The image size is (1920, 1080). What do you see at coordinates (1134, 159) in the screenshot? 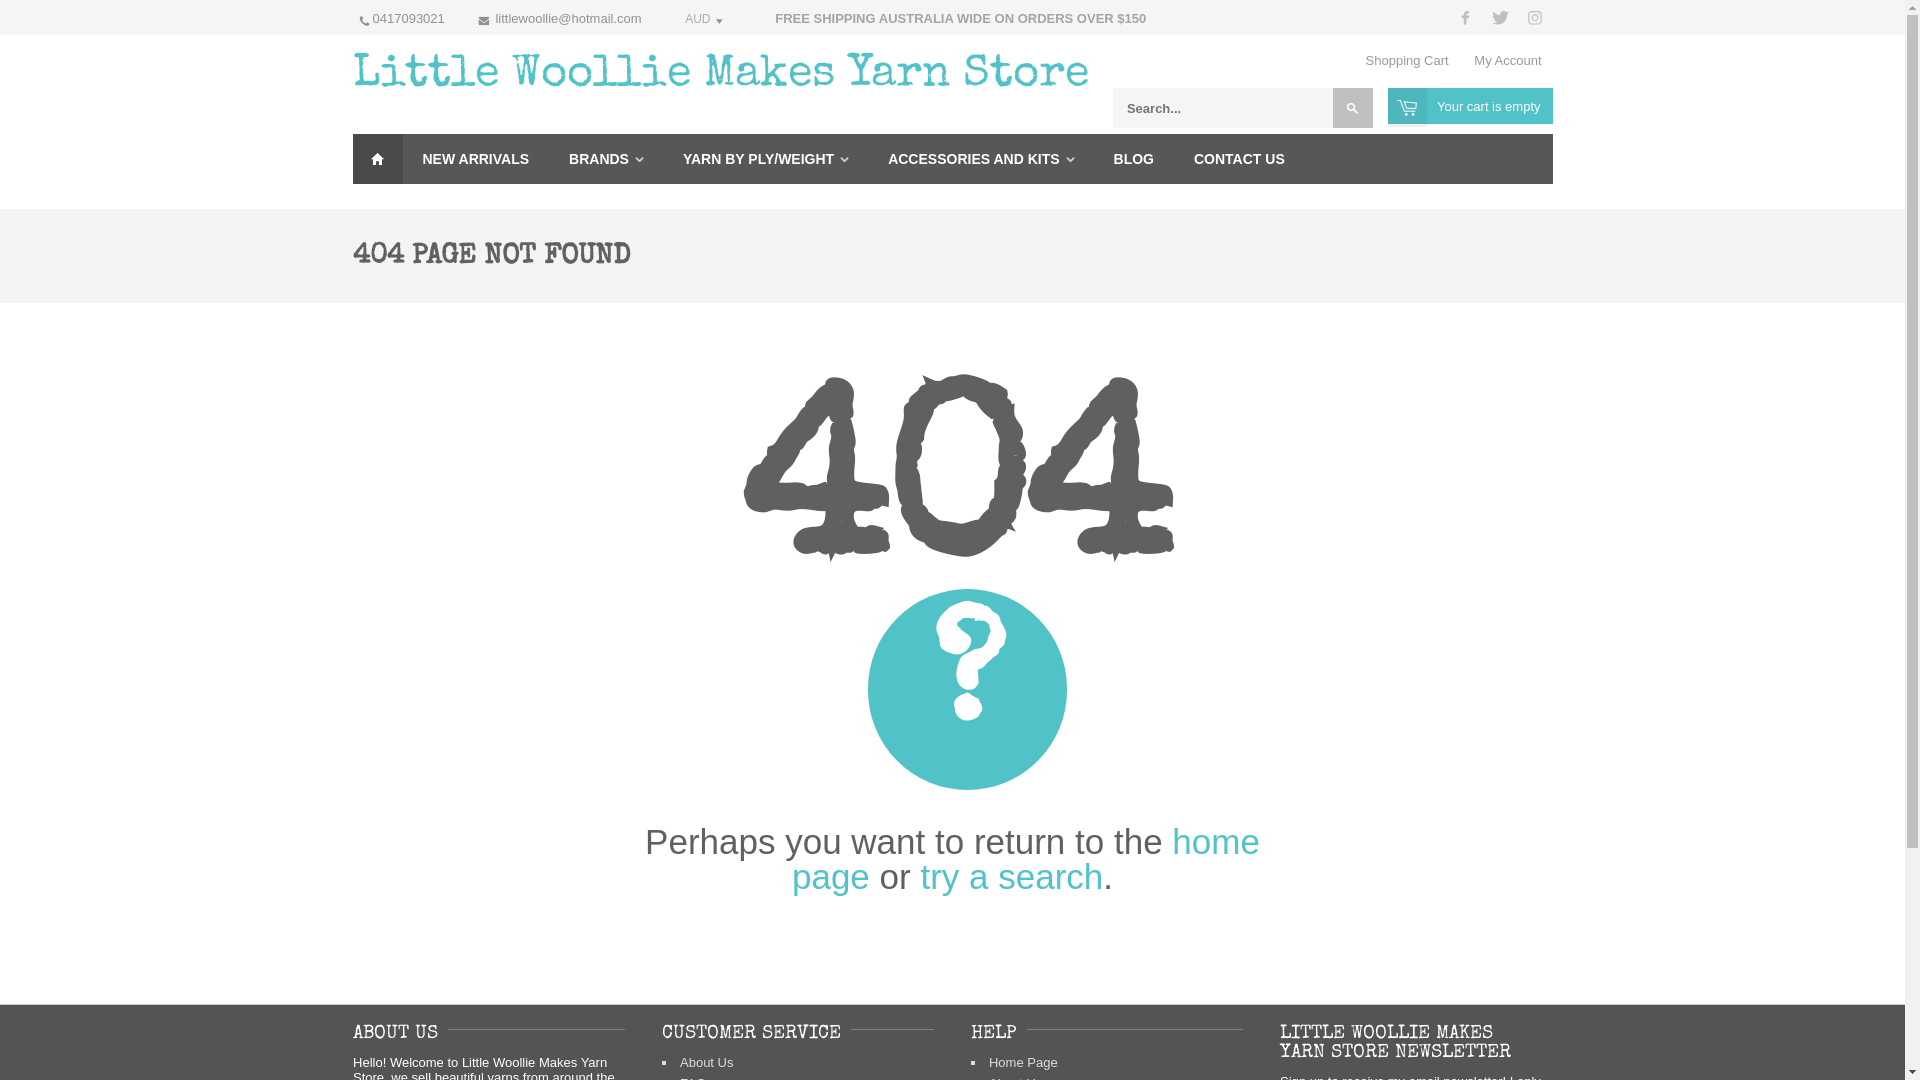
I see `BLOG` at bounding box center [1134, 159].